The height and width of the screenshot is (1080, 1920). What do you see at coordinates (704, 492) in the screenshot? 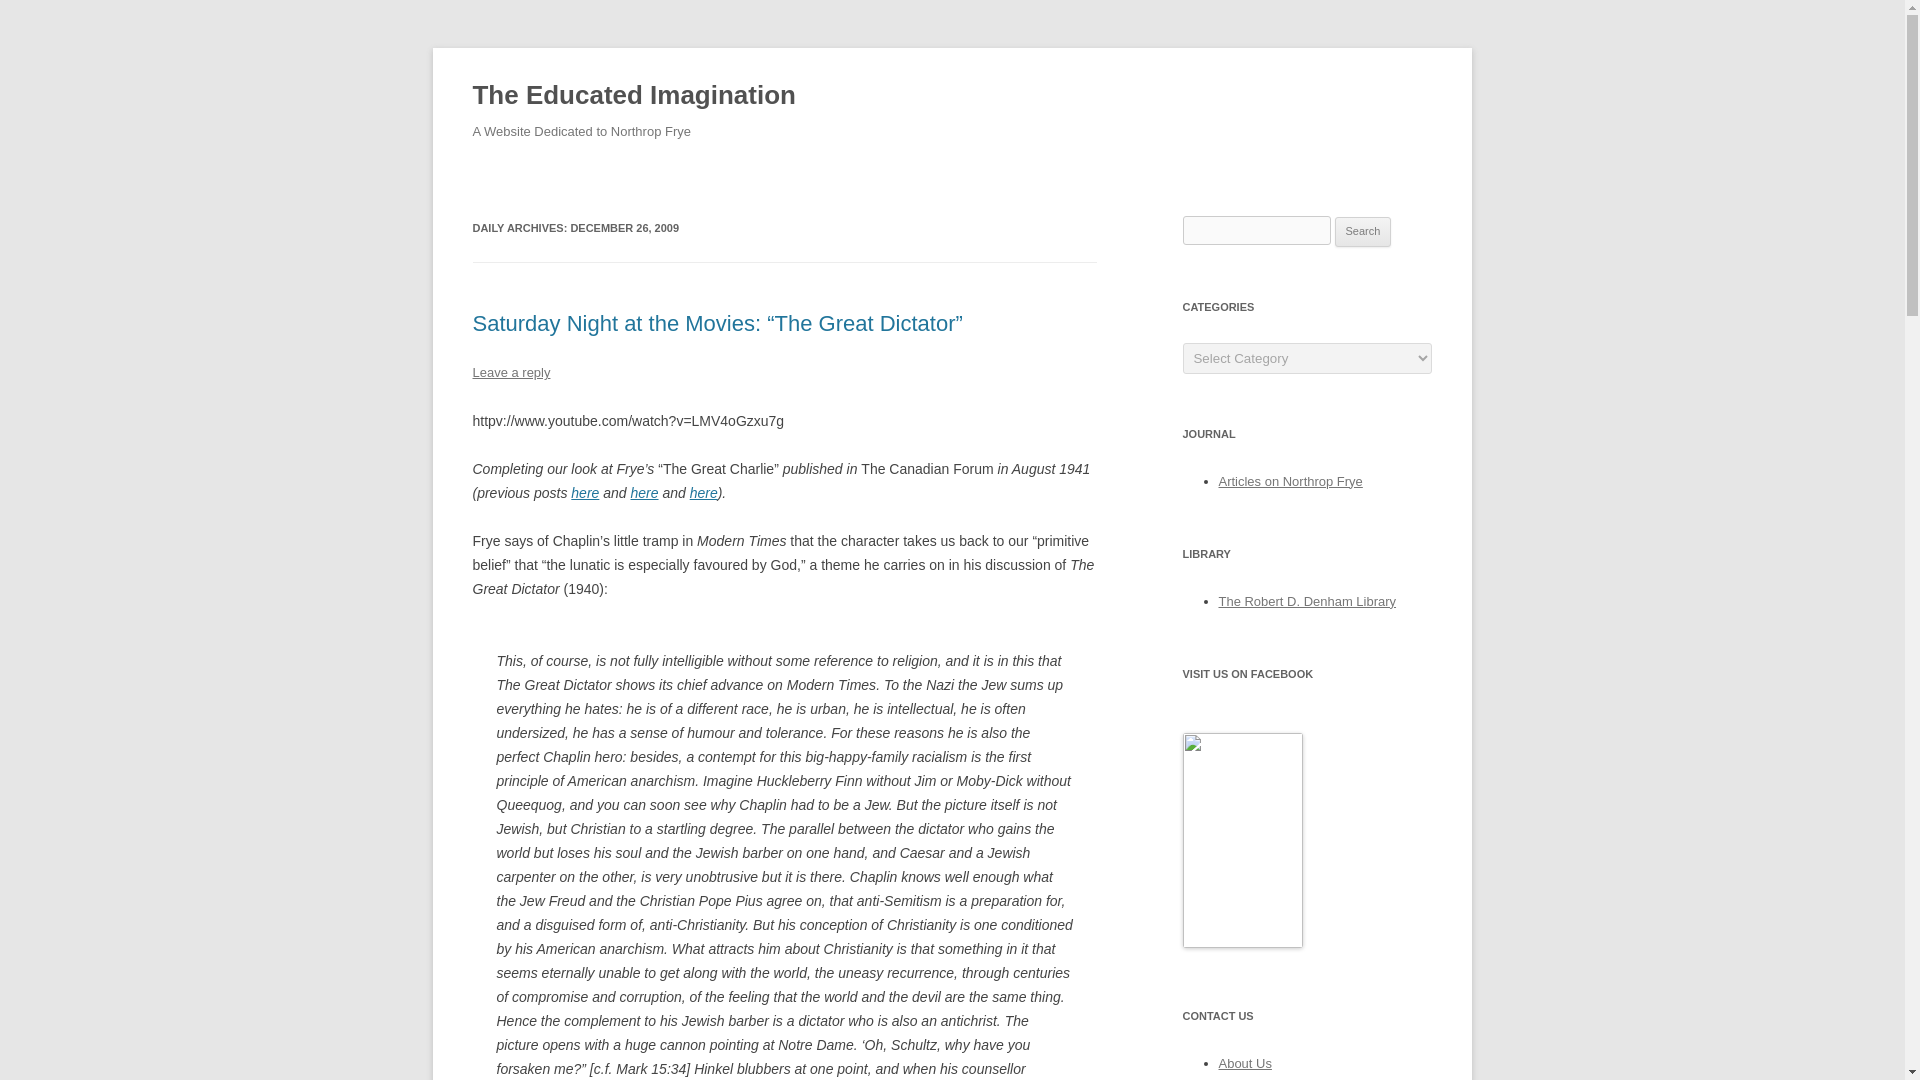
I see `here` at bounding box center [704, 492].